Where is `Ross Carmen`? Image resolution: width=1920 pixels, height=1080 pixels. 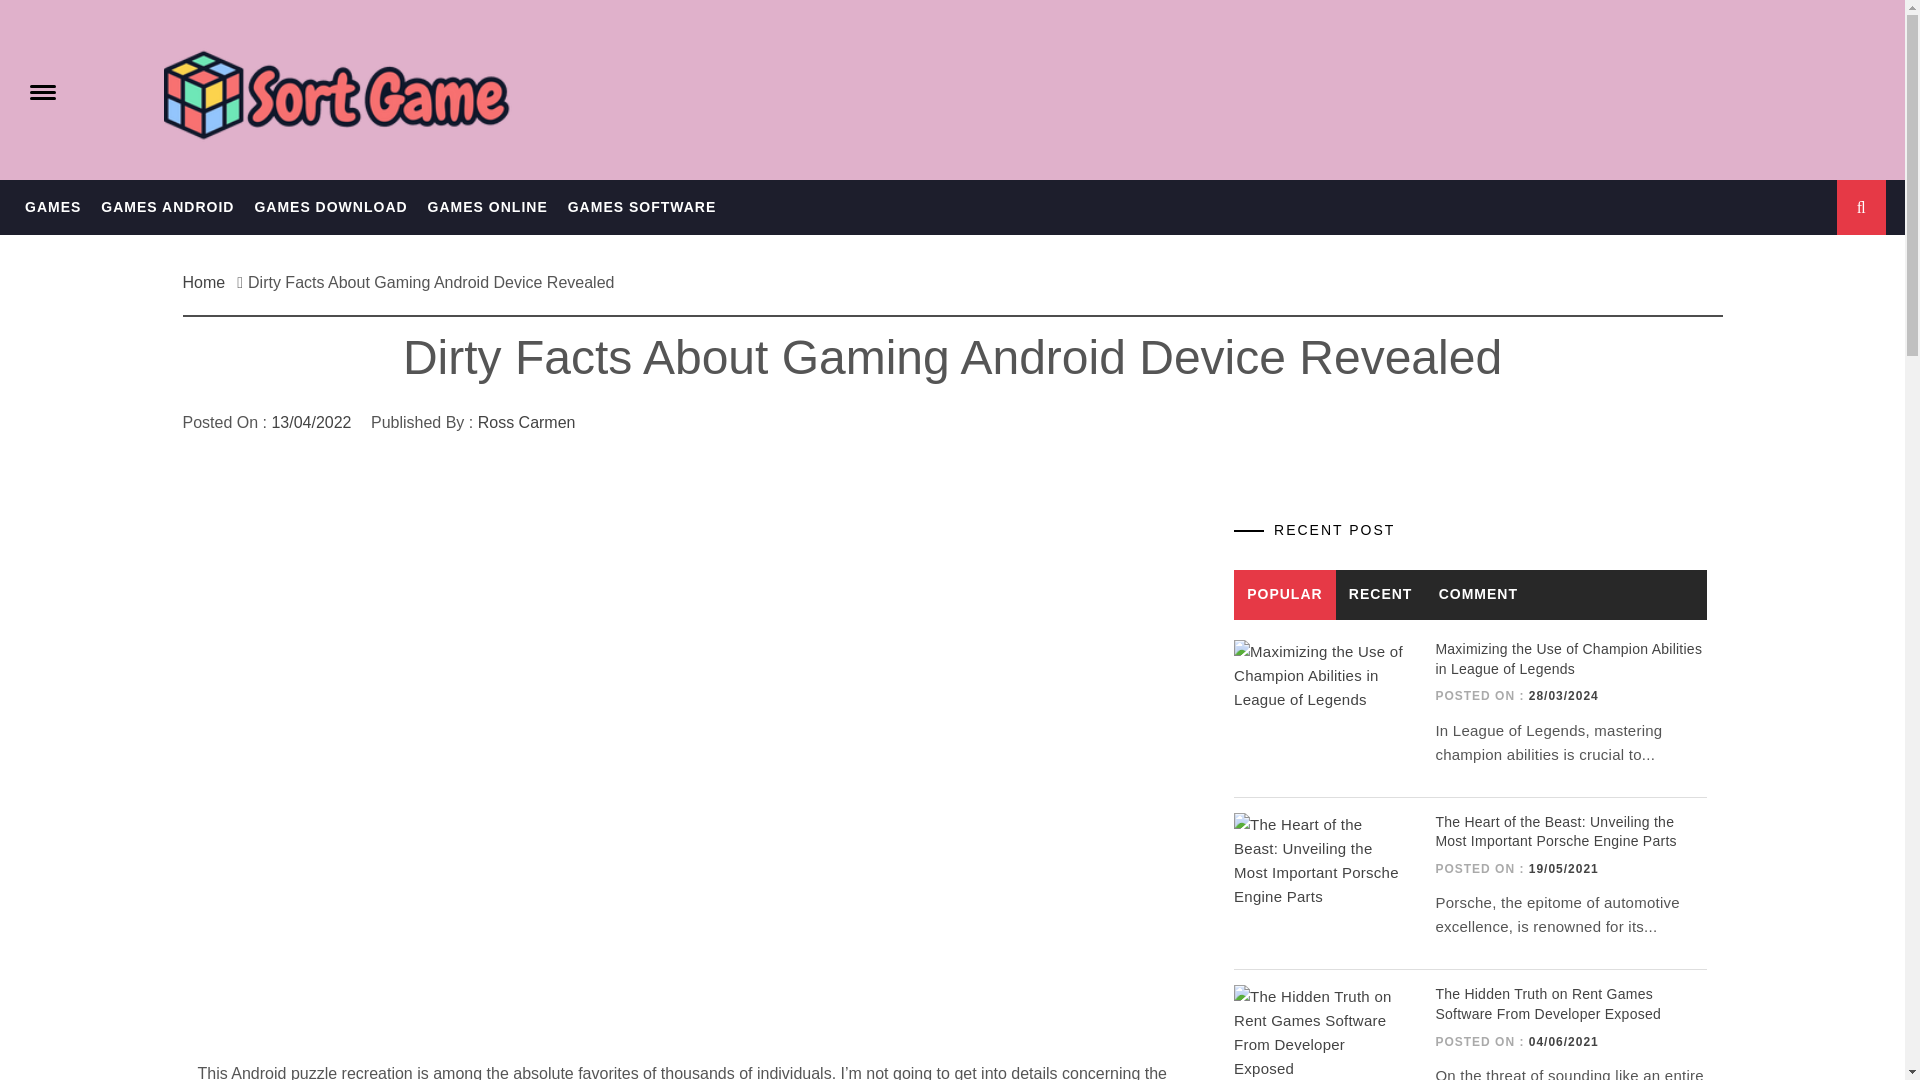 Ross Carmen is located at coordinates (527, 422).